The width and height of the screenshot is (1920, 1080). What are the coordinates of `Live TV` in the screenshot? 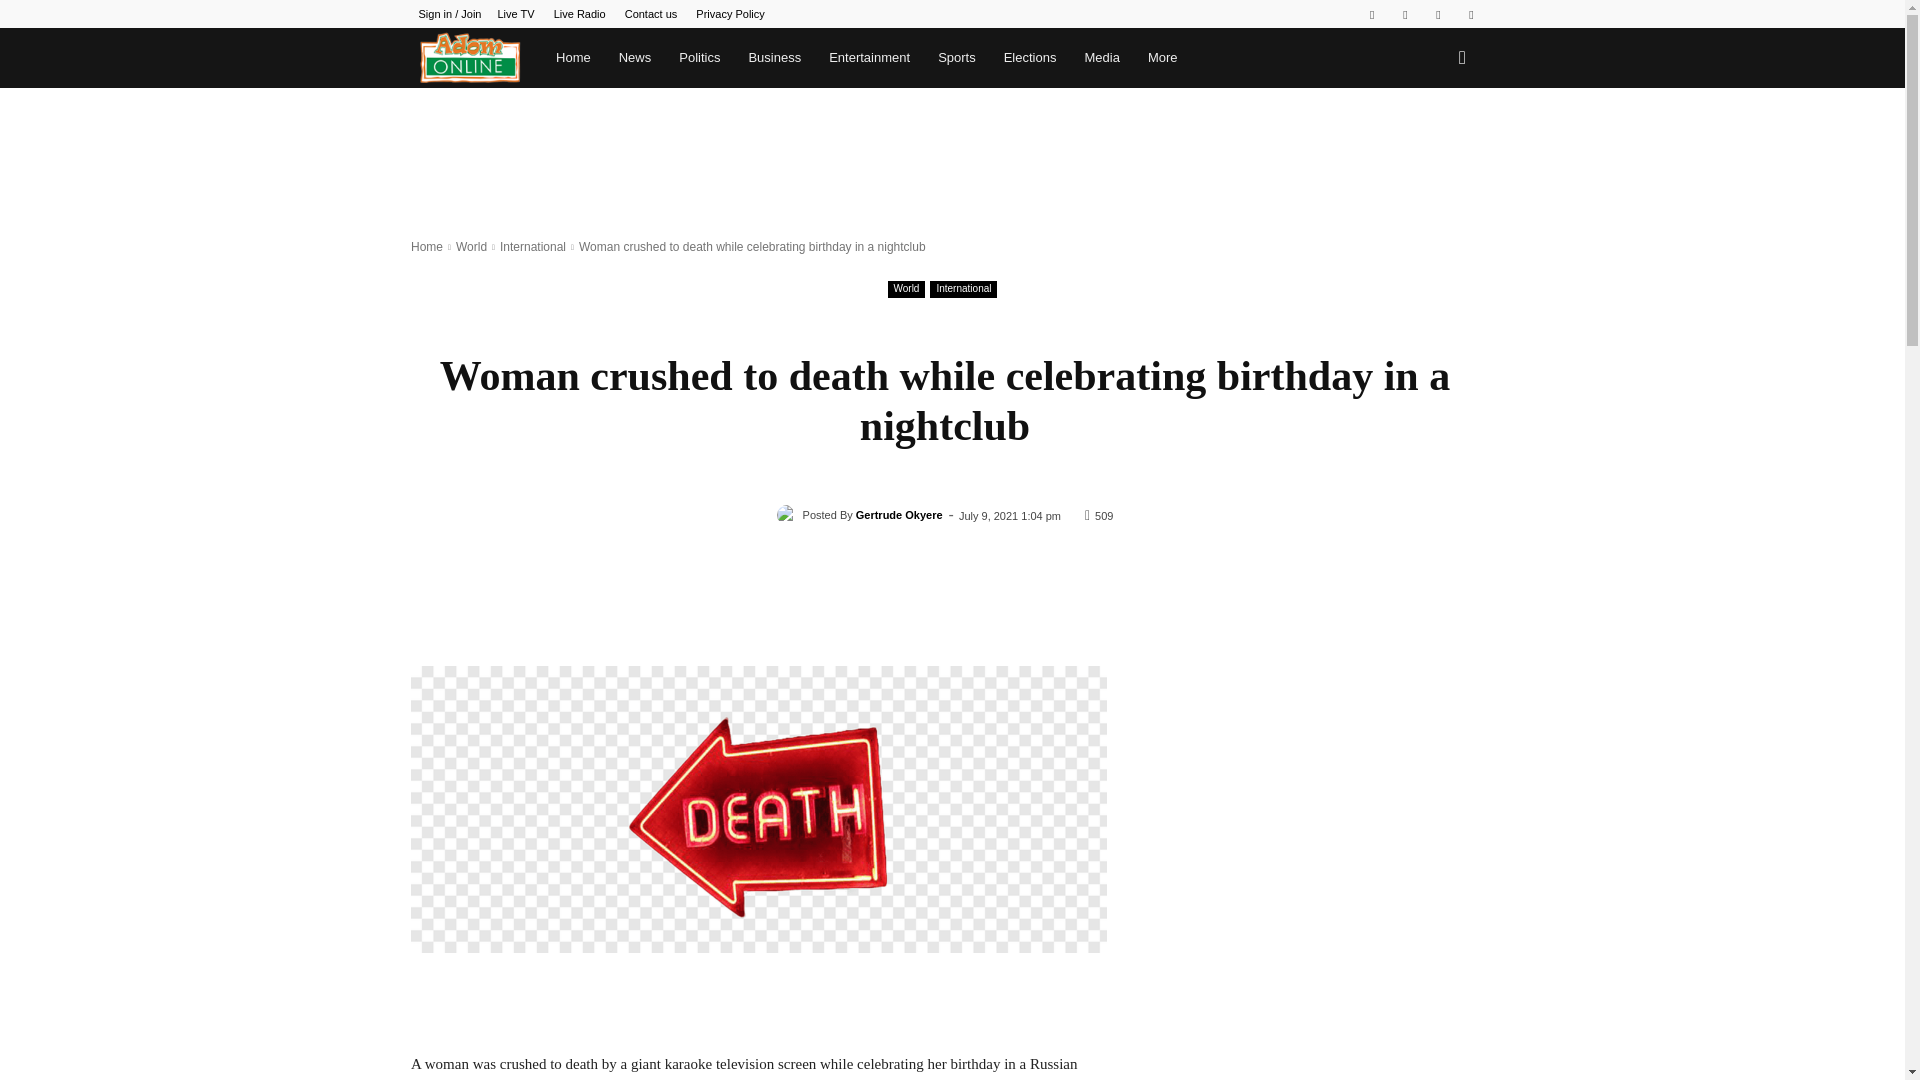 It's located at (515, 14).